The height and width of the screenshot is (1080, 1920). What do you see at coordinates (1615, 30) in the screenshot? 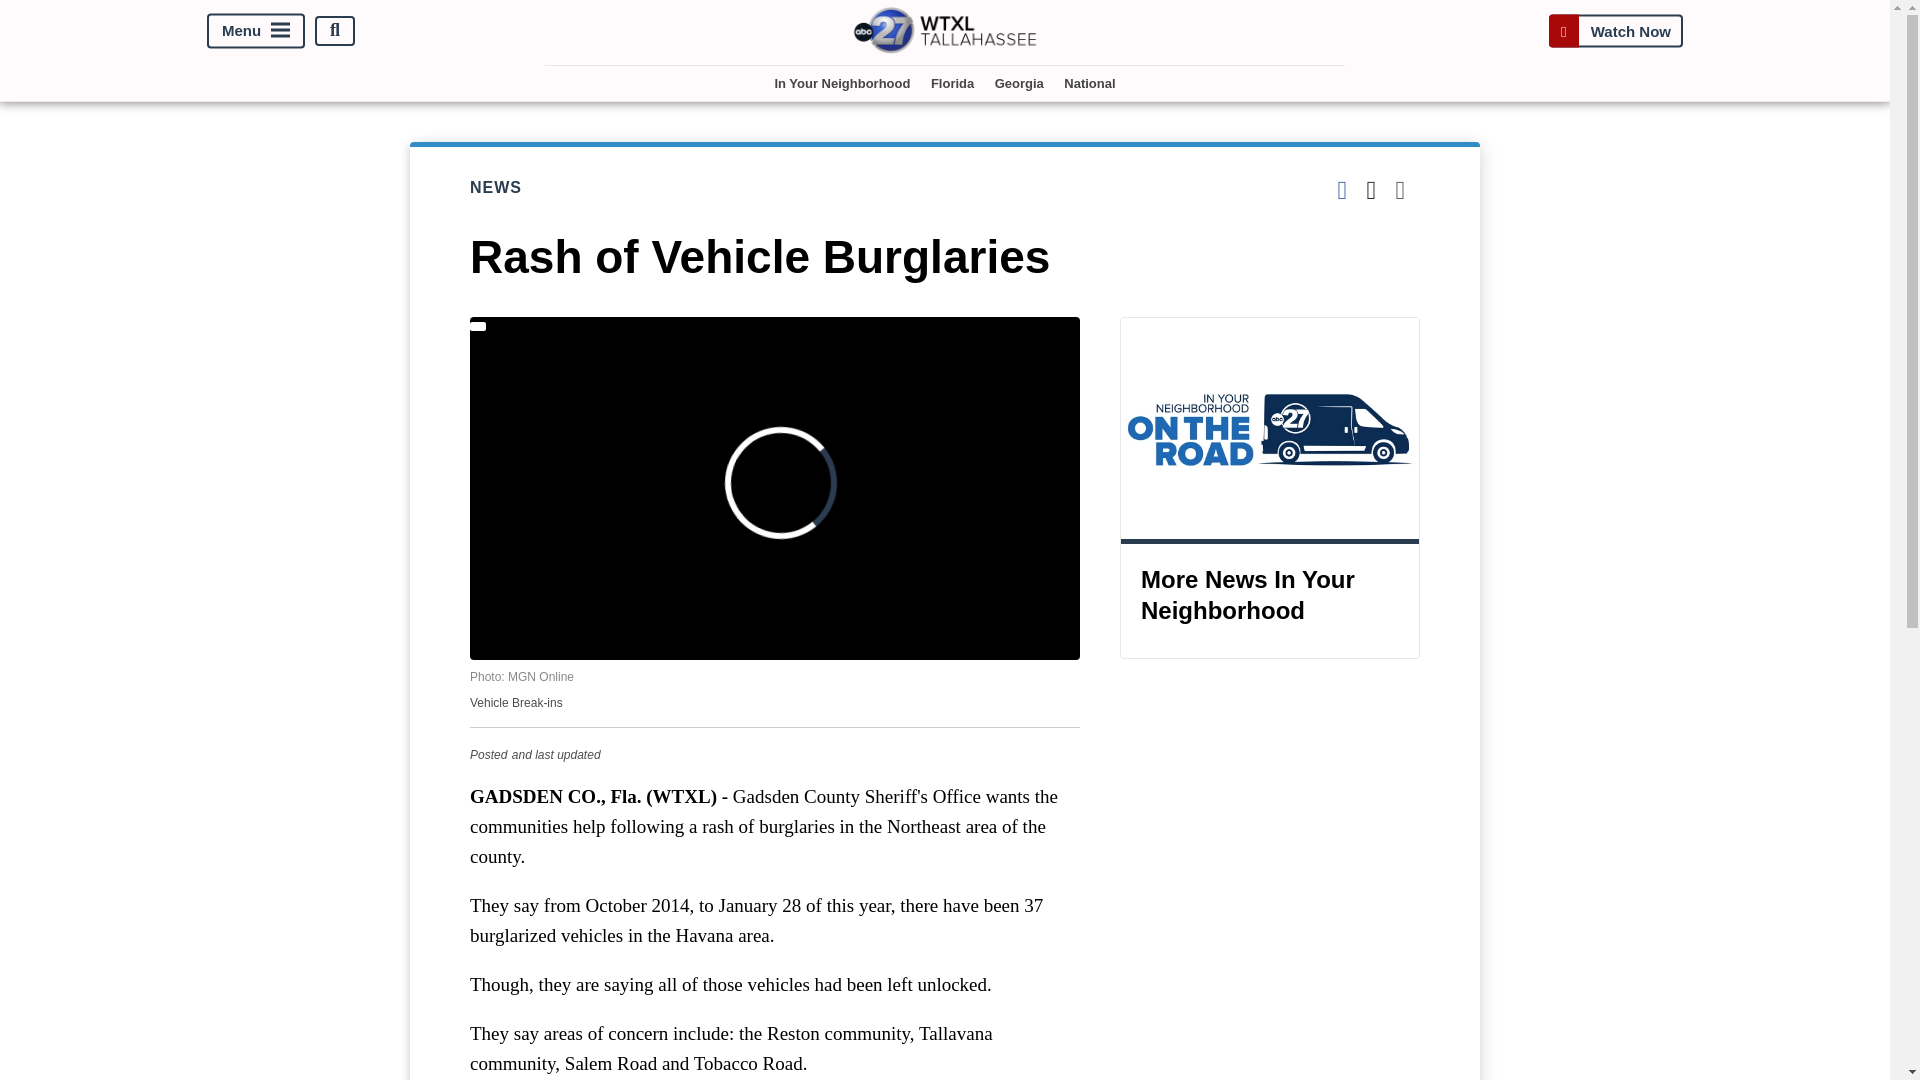
I see `Watch Now` at bounding box center [1615, 30].